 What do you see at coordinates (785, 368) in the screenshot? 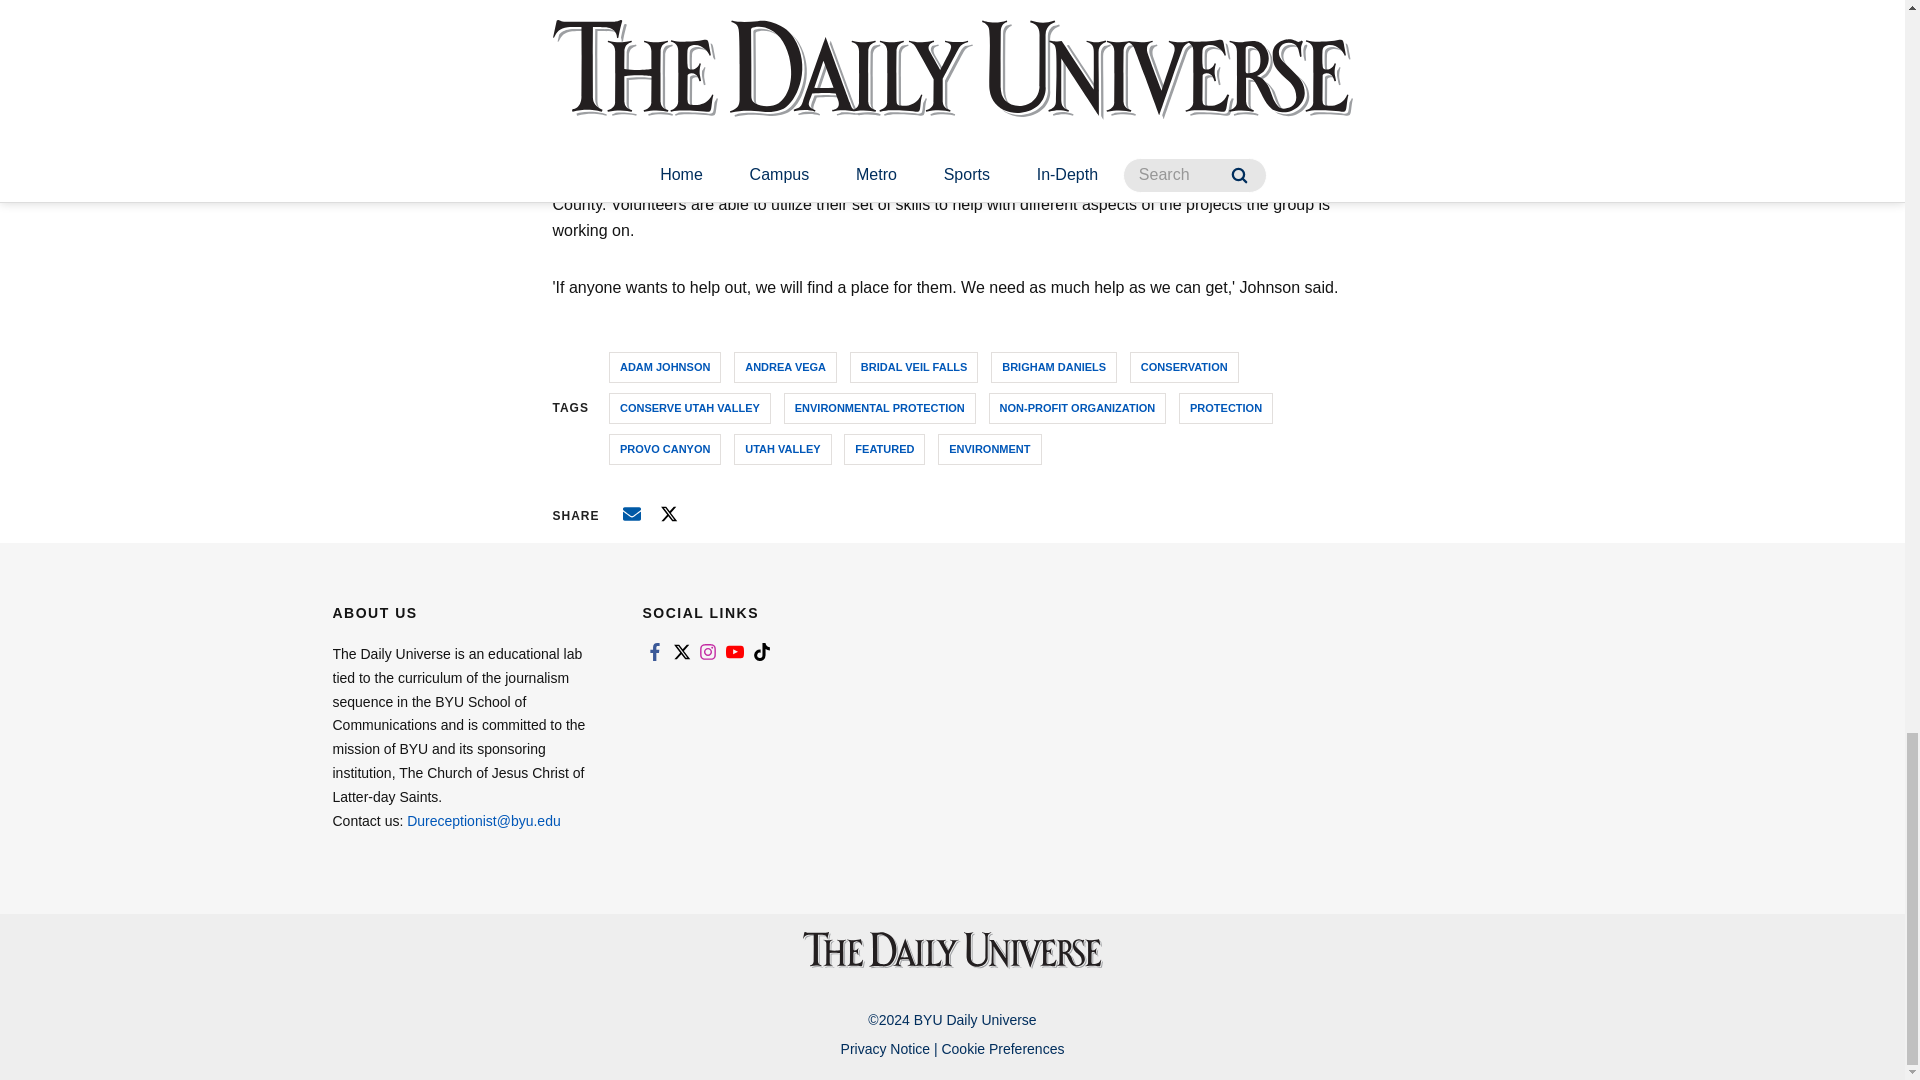
I see `ANDREA VEGA` at bounding box center [785, 368].